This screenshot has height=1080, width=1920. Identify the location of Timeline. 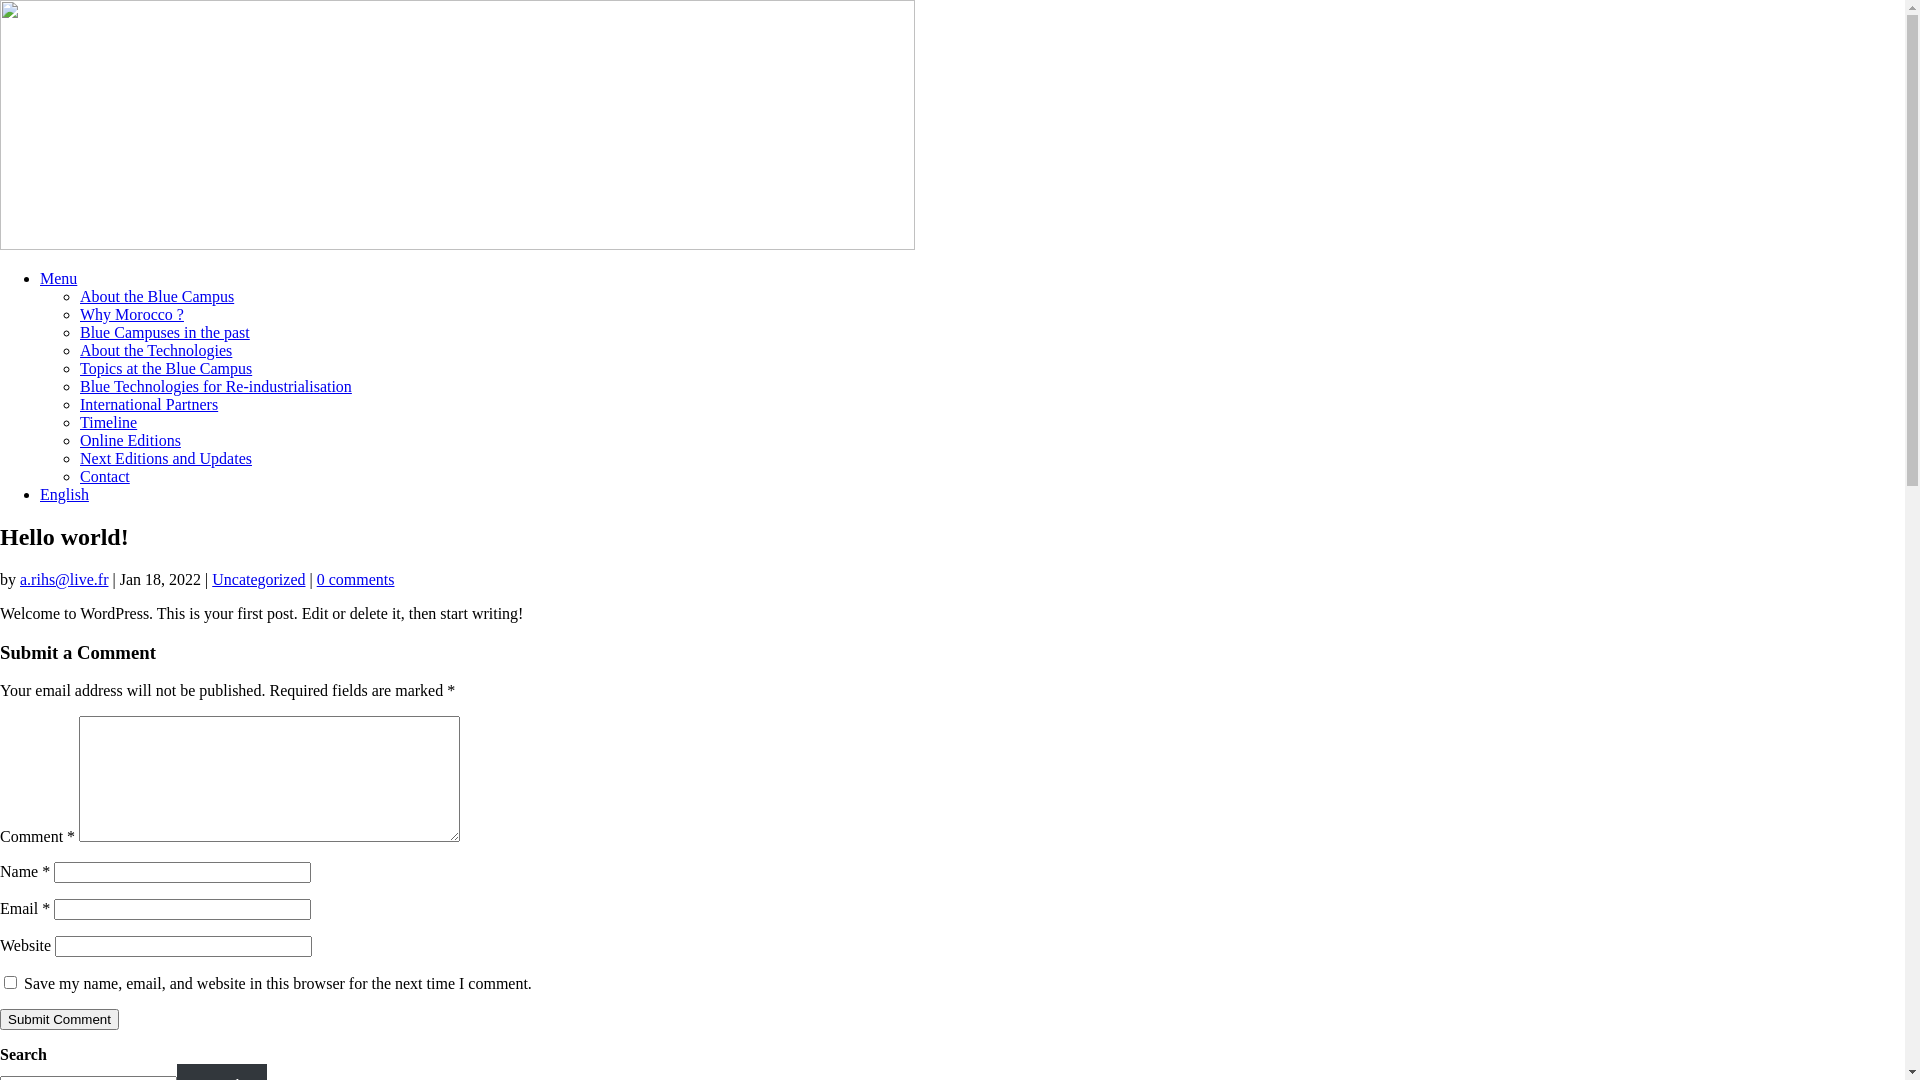
(108, 422).